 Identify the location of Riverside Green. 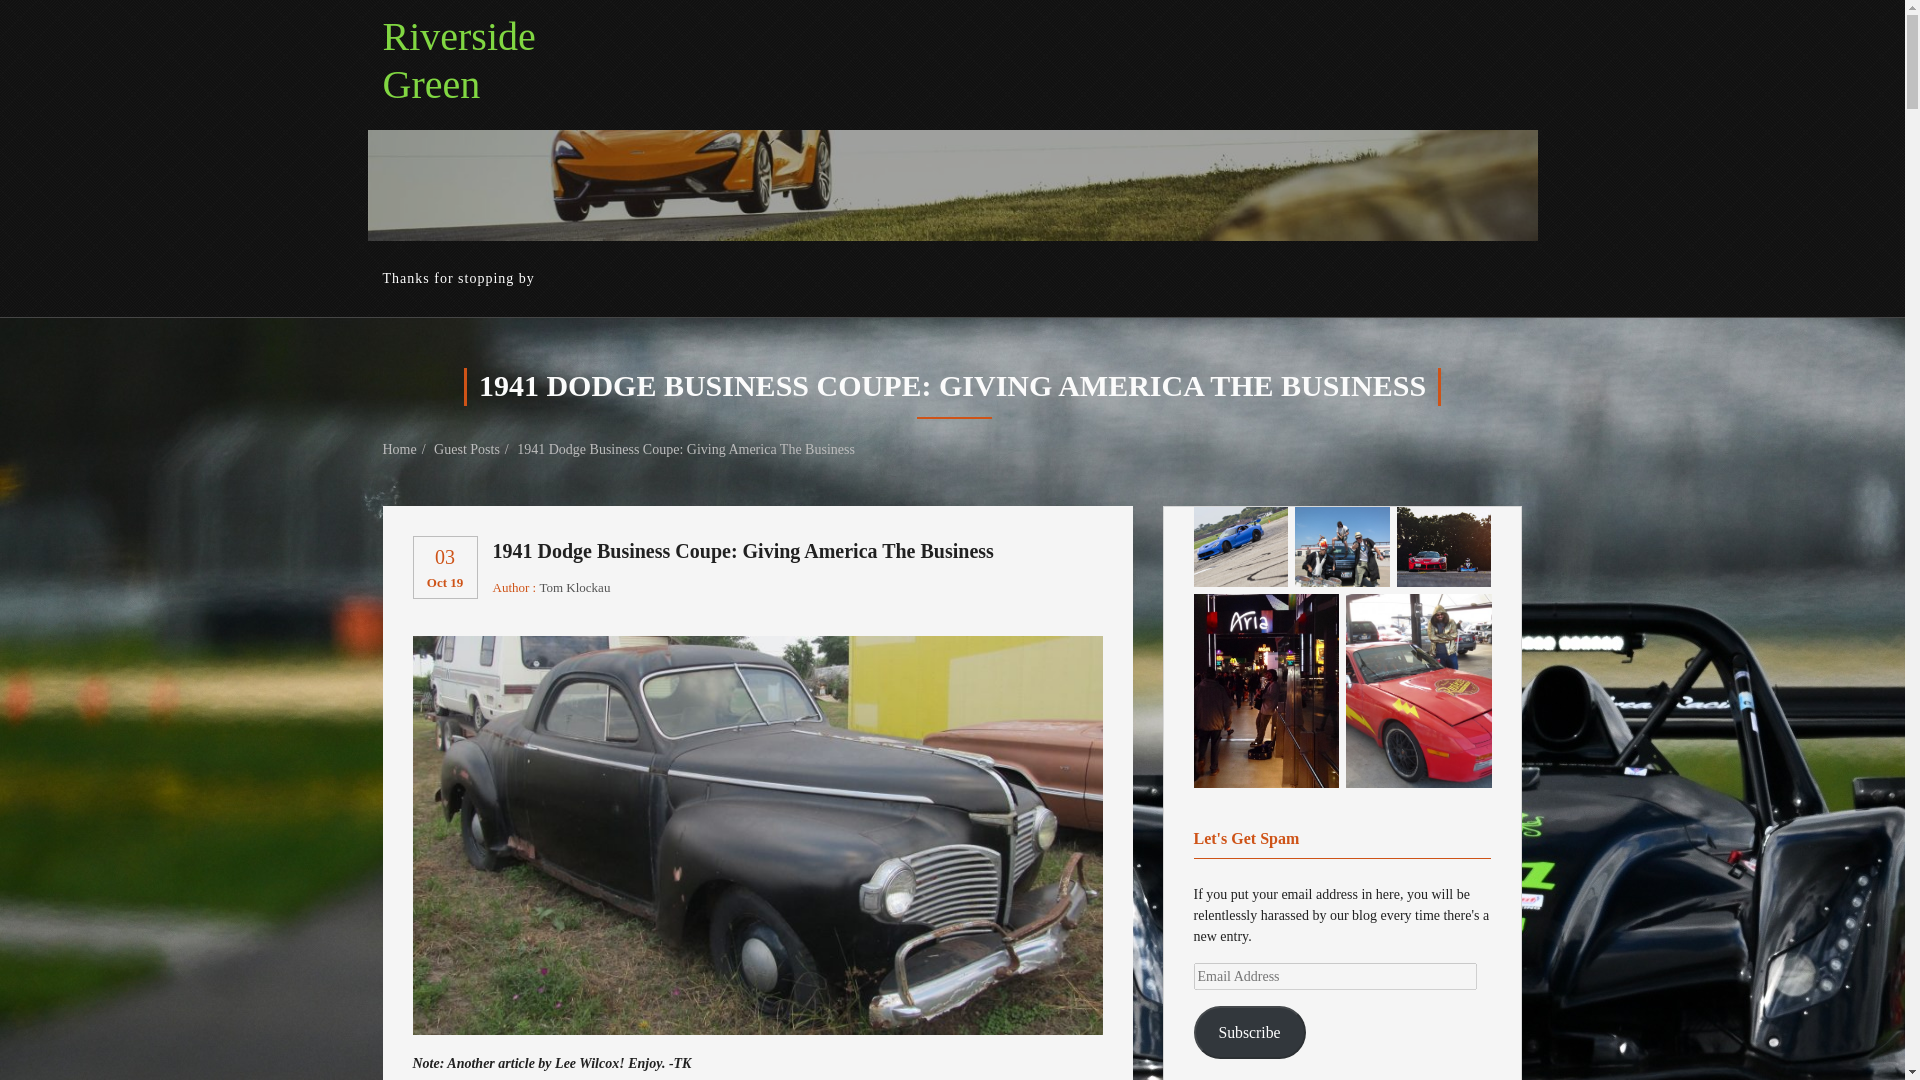
(406, 448).